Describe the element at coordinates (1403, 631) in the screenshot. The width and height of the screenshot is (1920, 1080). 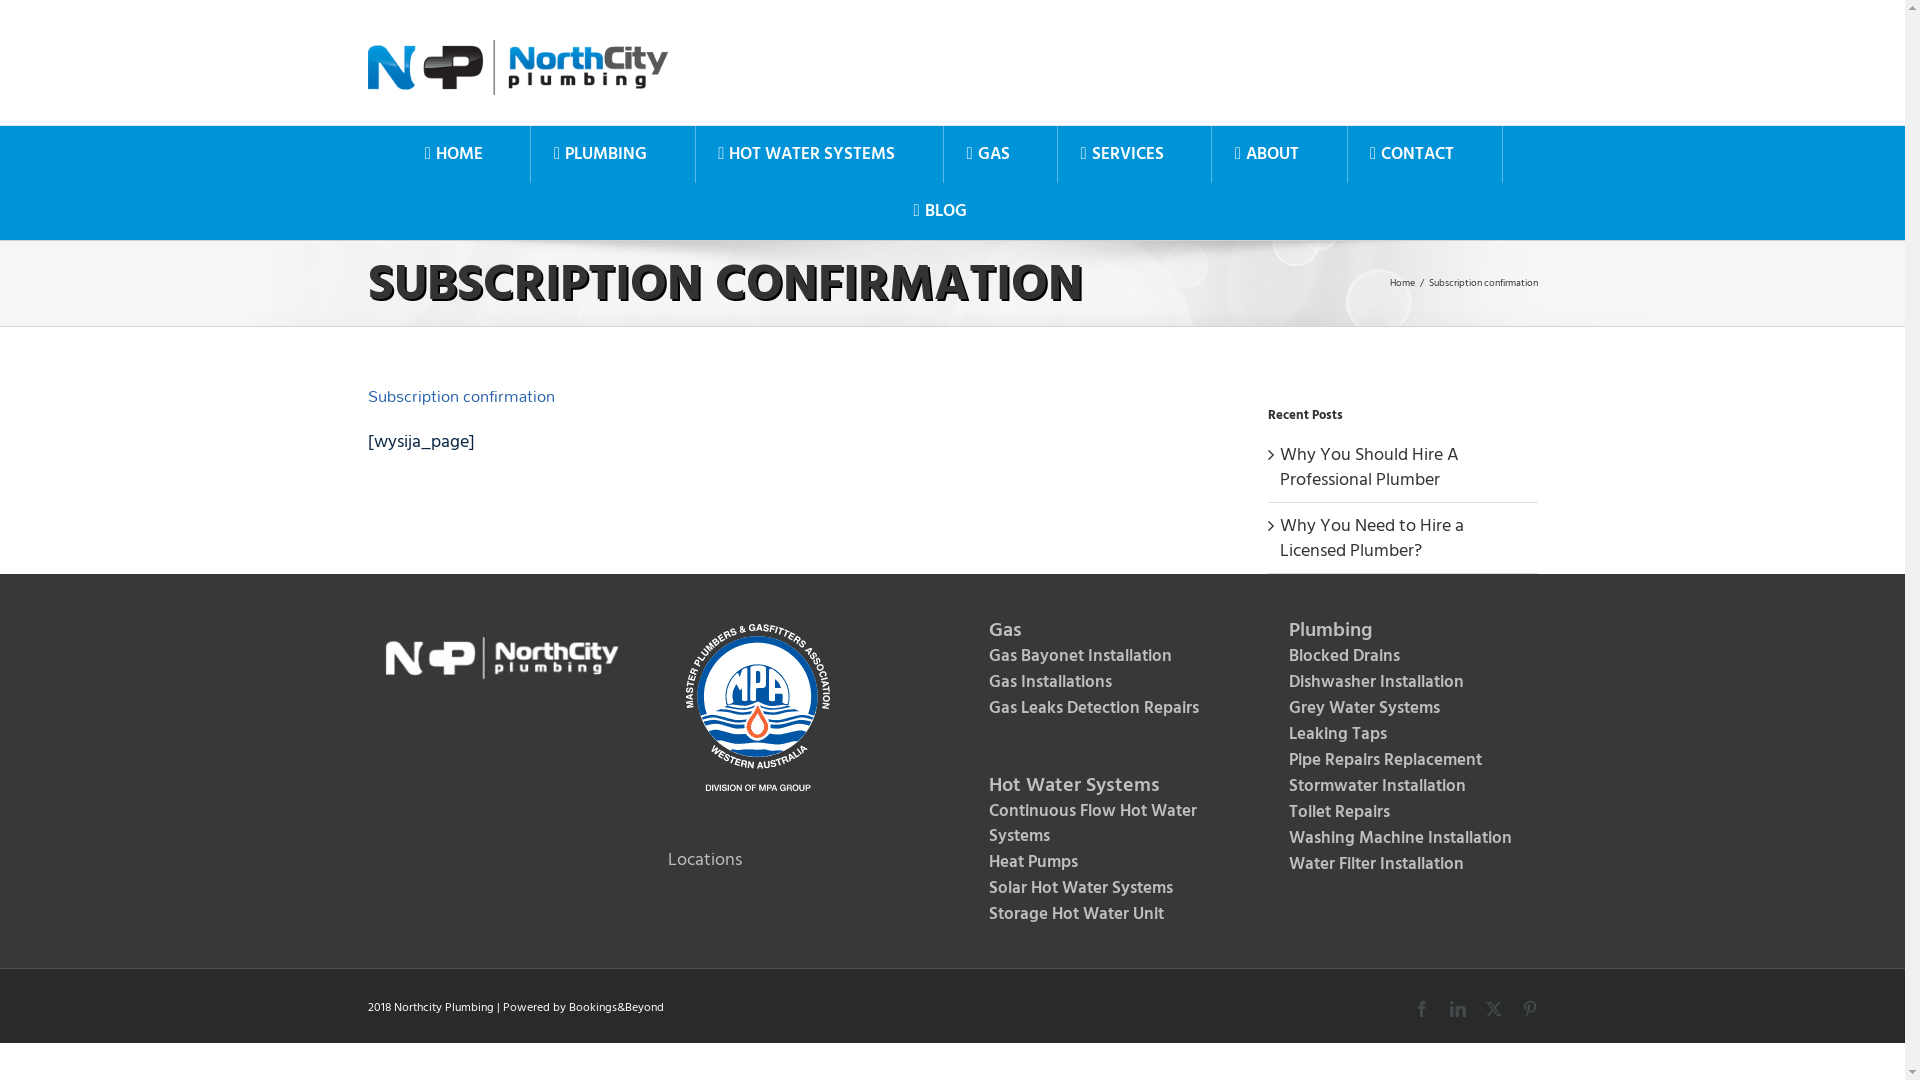
I see `Plumbing` at that location.